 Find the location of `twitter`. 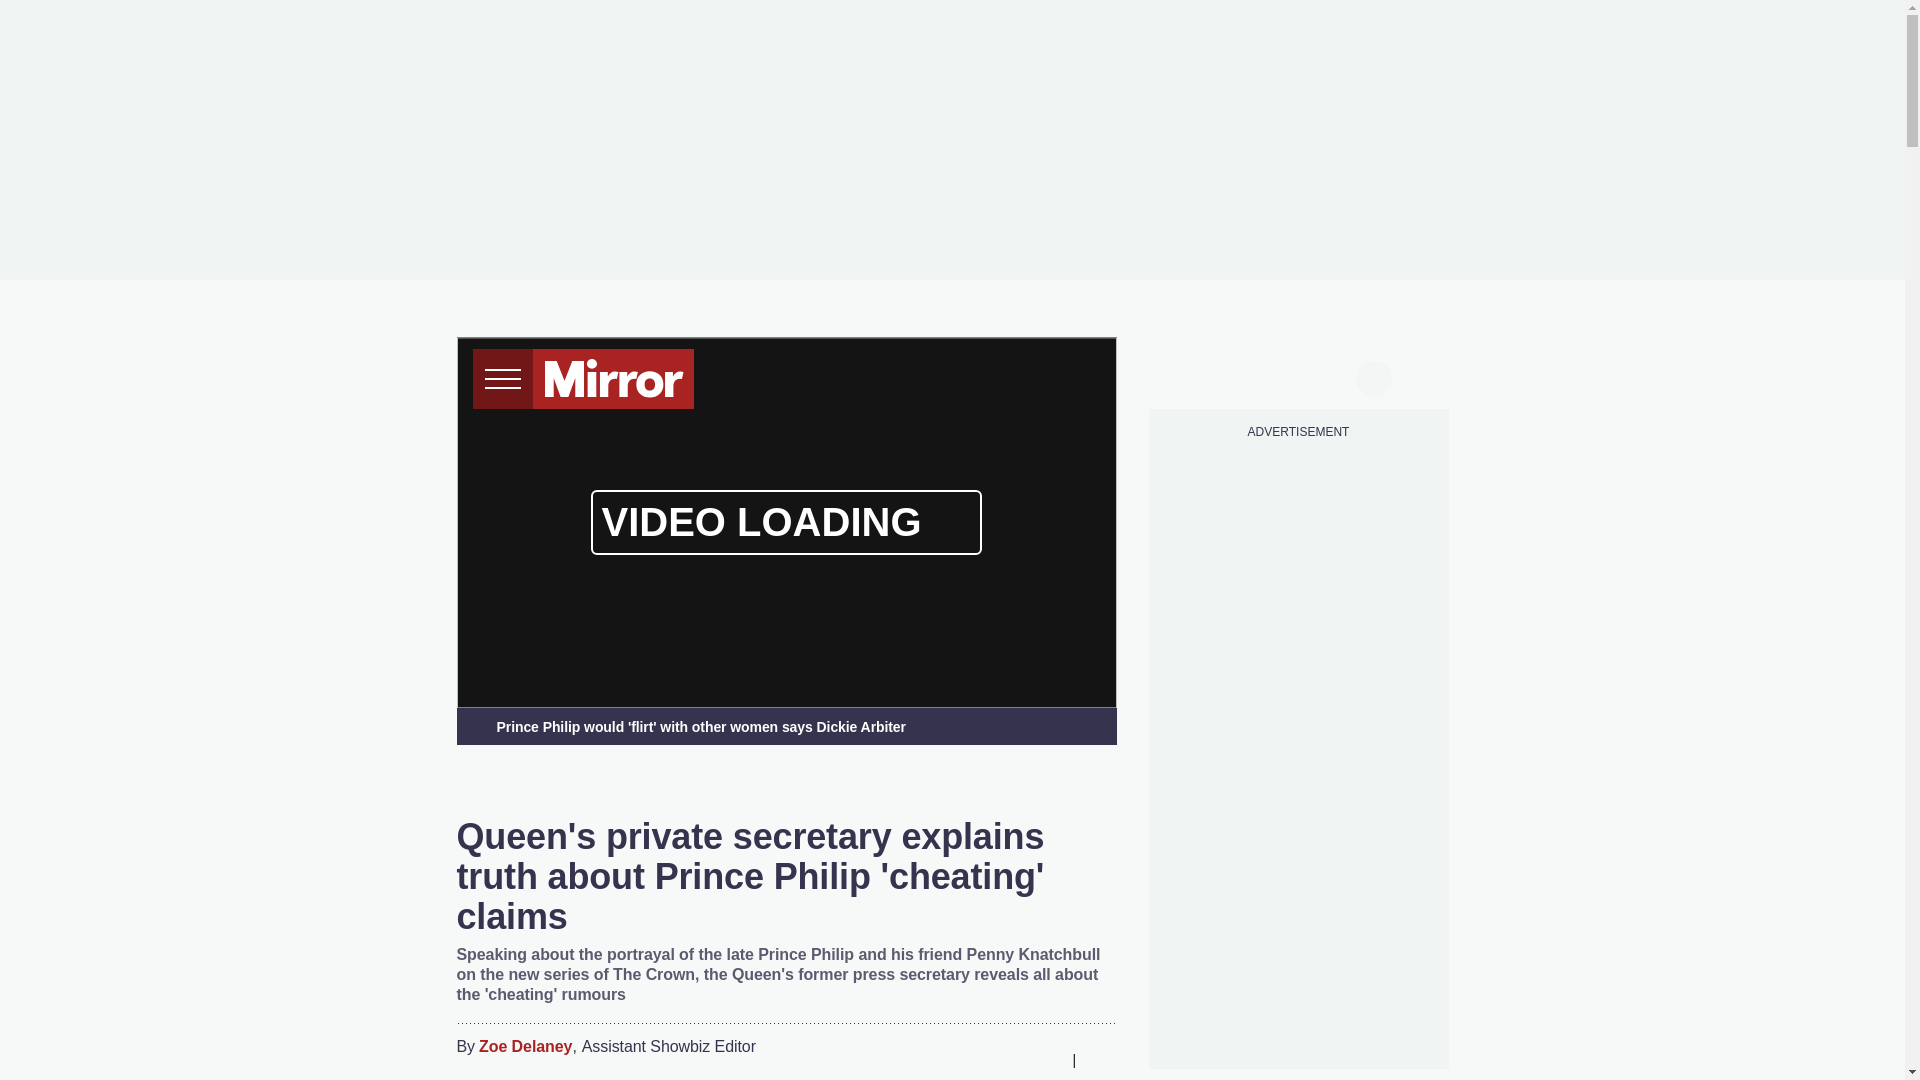

twitter is located at coordinates (1222, 376).